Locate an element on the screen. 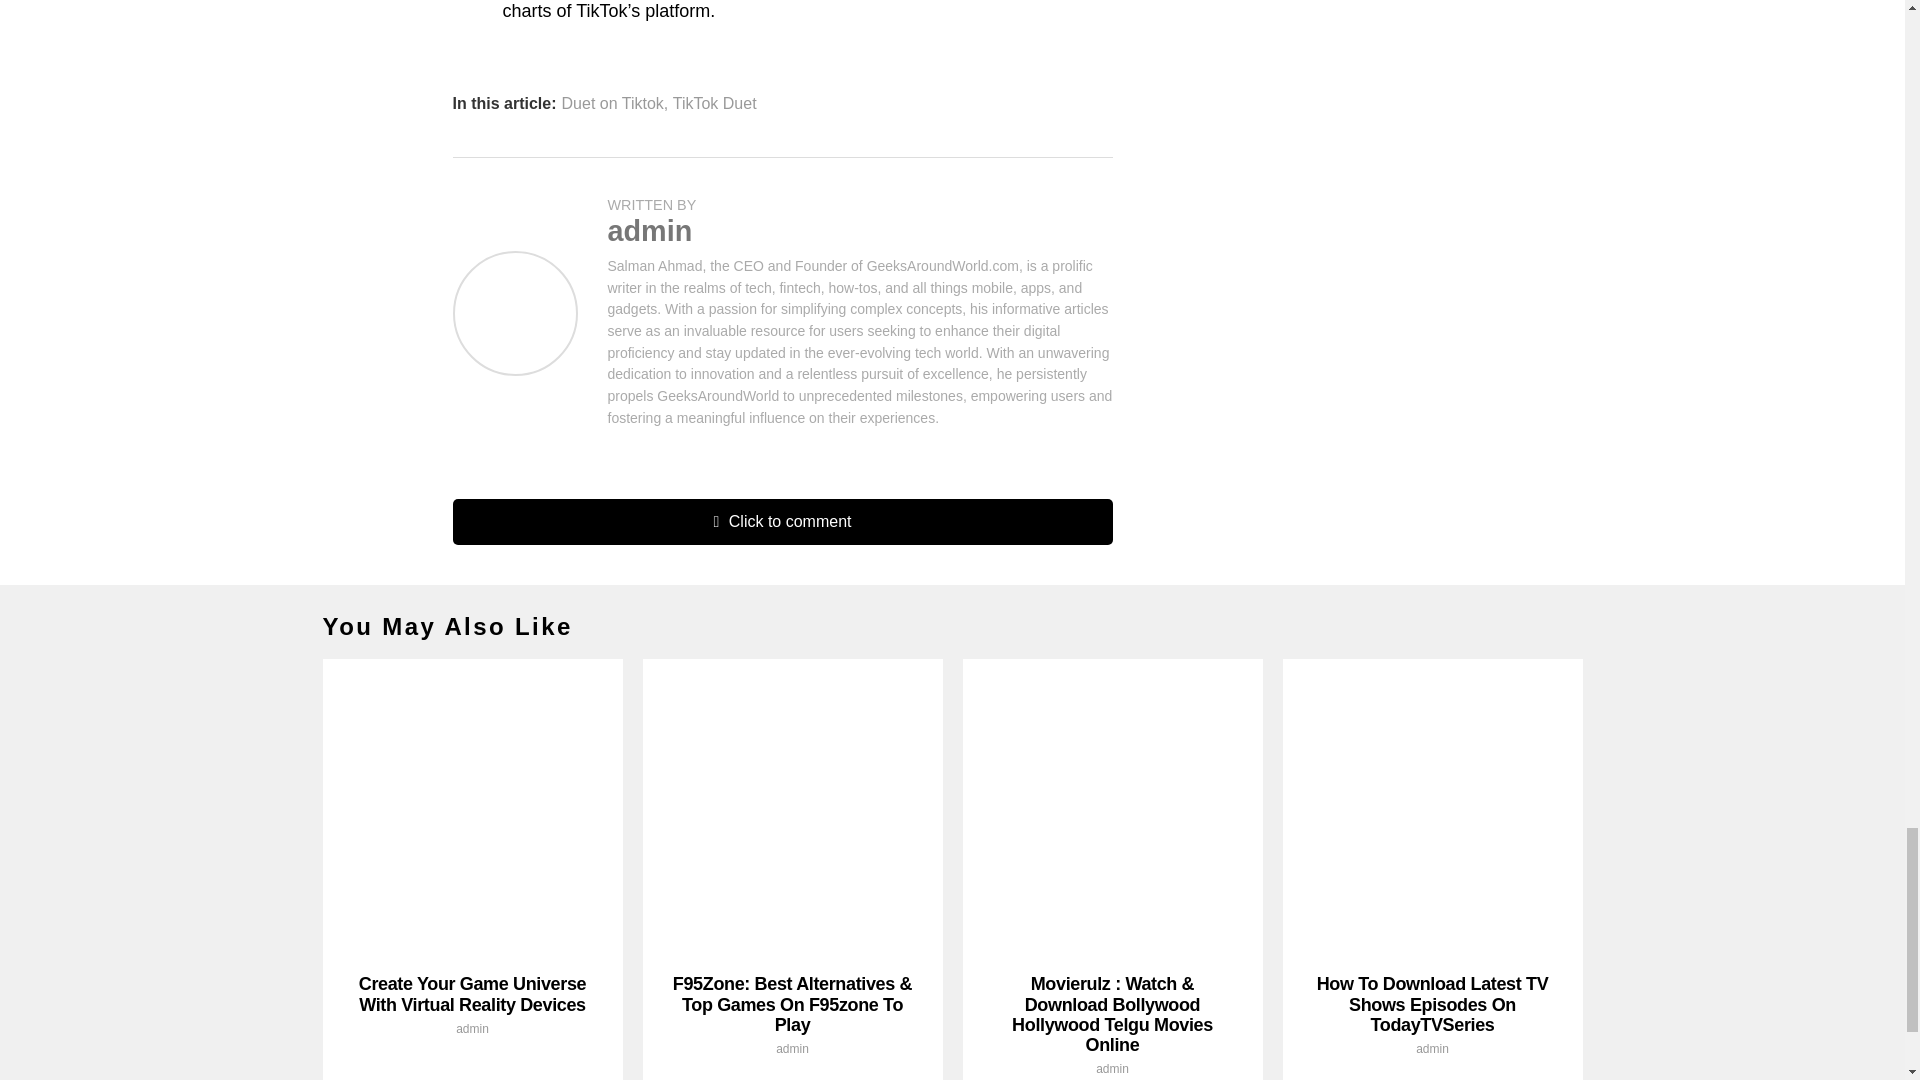 Image resolution: width=1920 pixels, height=1080 pixels. Posts by admin is located at coordinates (1432, 1049).